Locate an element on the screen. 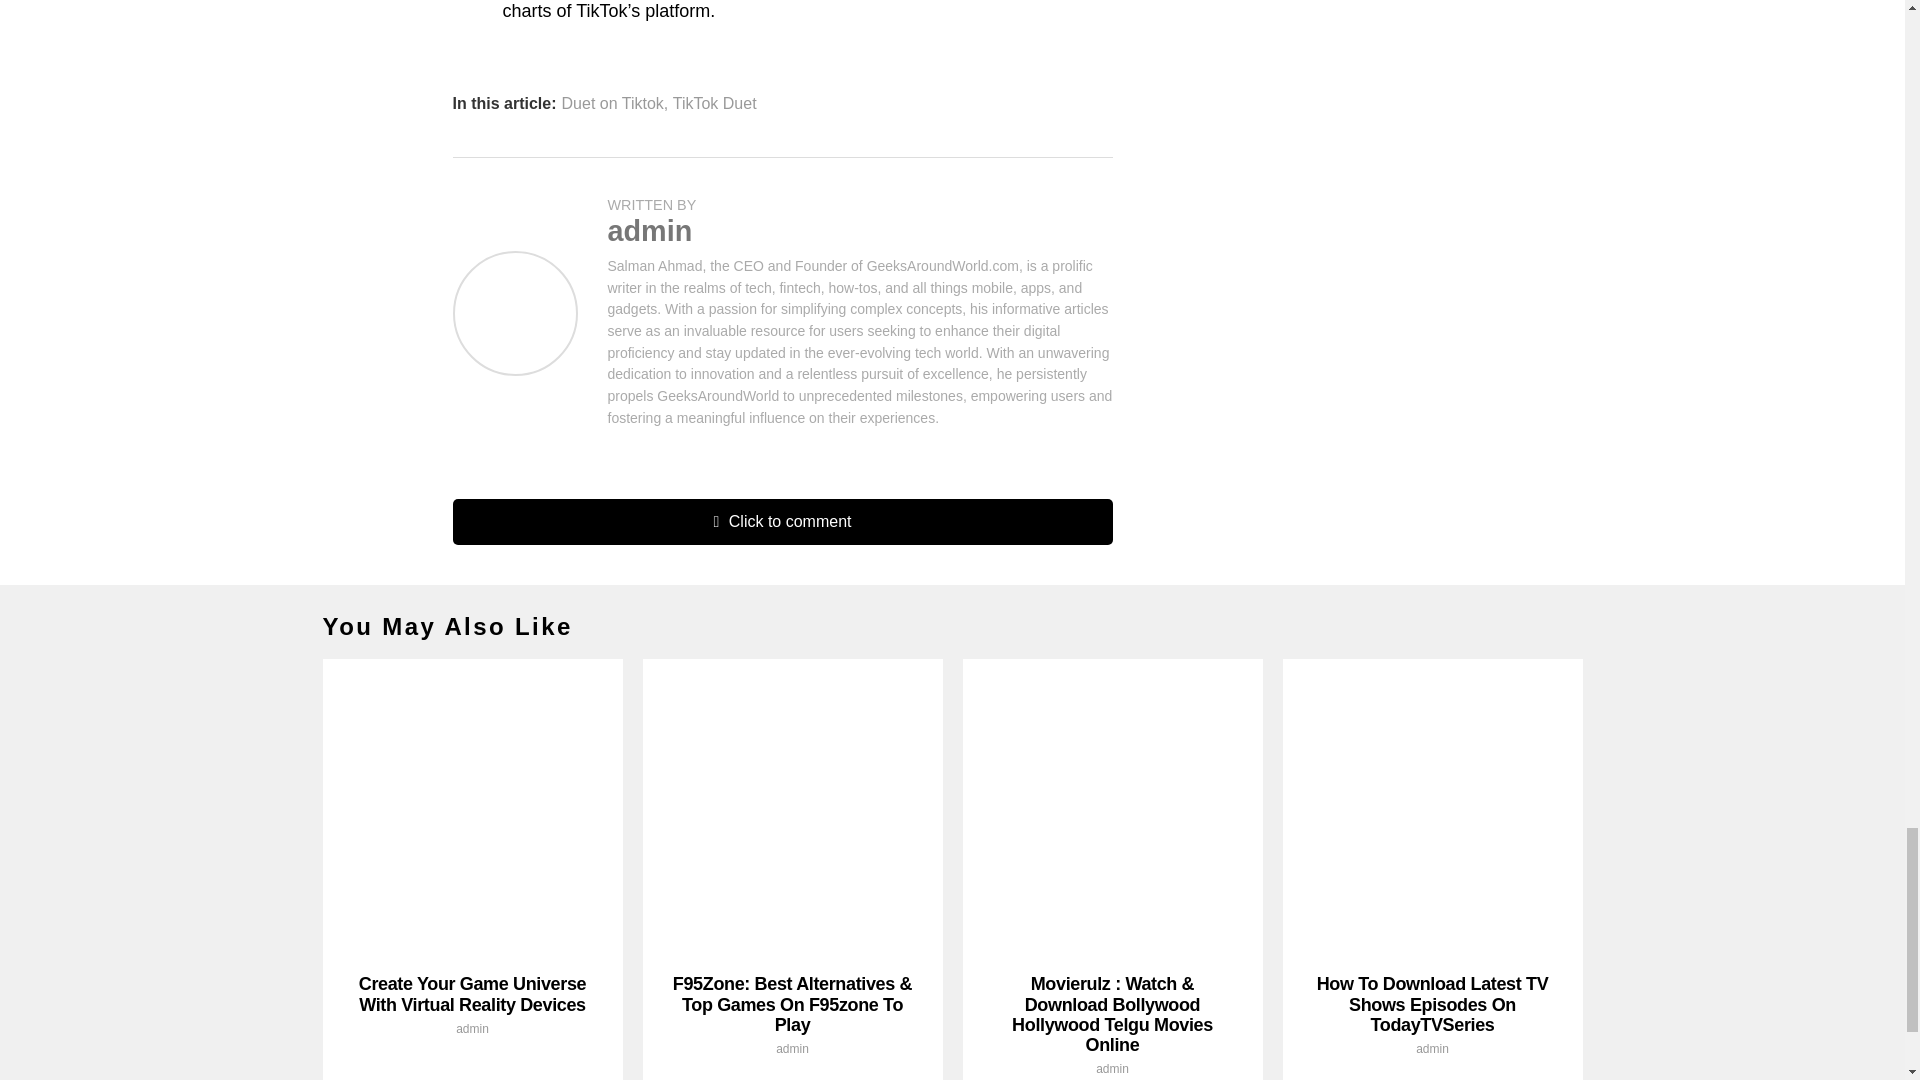 Image resolution: width=1920 pixels, height=1080 pixels. Posts by admin is located at coordinates (1432, 1049).